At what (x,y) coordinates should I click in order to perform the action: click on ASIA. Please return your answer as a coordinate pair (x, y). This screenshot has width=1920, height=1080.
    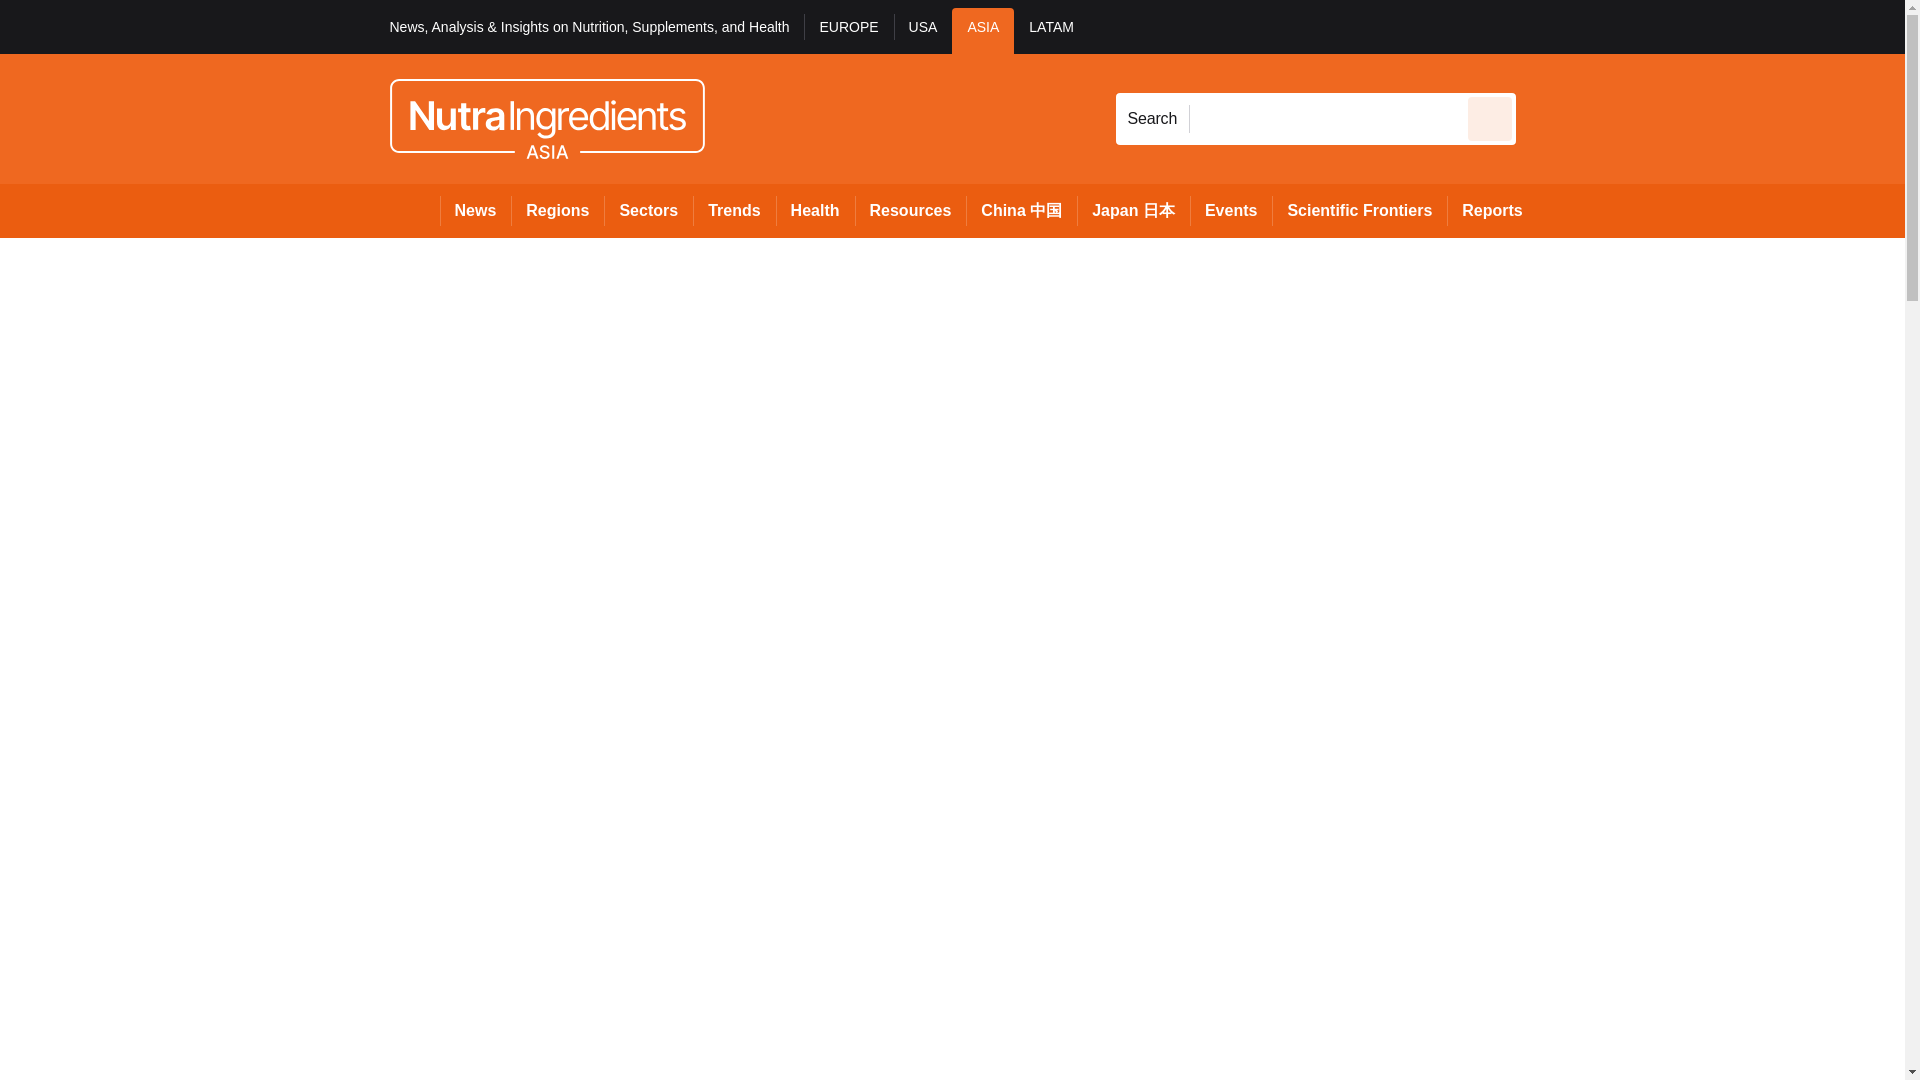
    Looking at the image, I should click on (982, 30).